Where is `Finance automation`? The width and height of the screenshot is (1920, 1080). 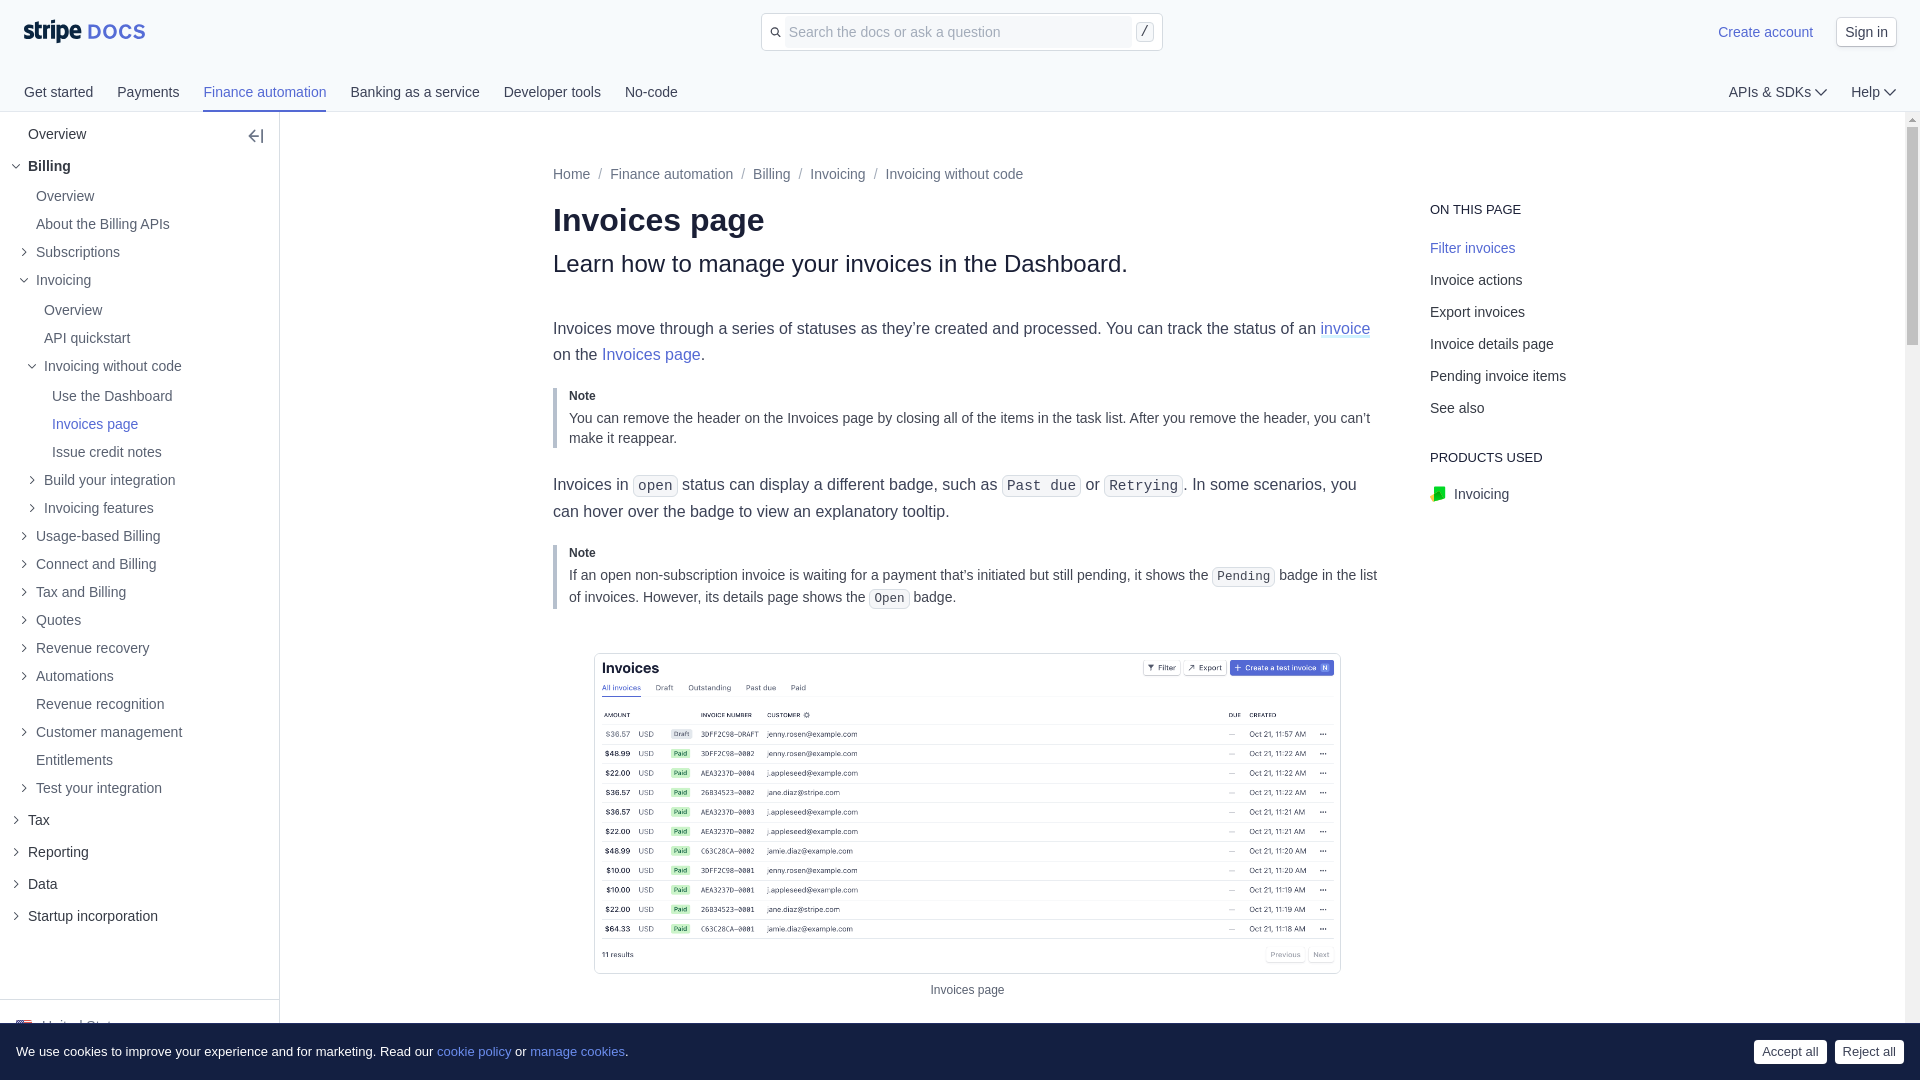
Finance automation is located at coordinates (277, 94).